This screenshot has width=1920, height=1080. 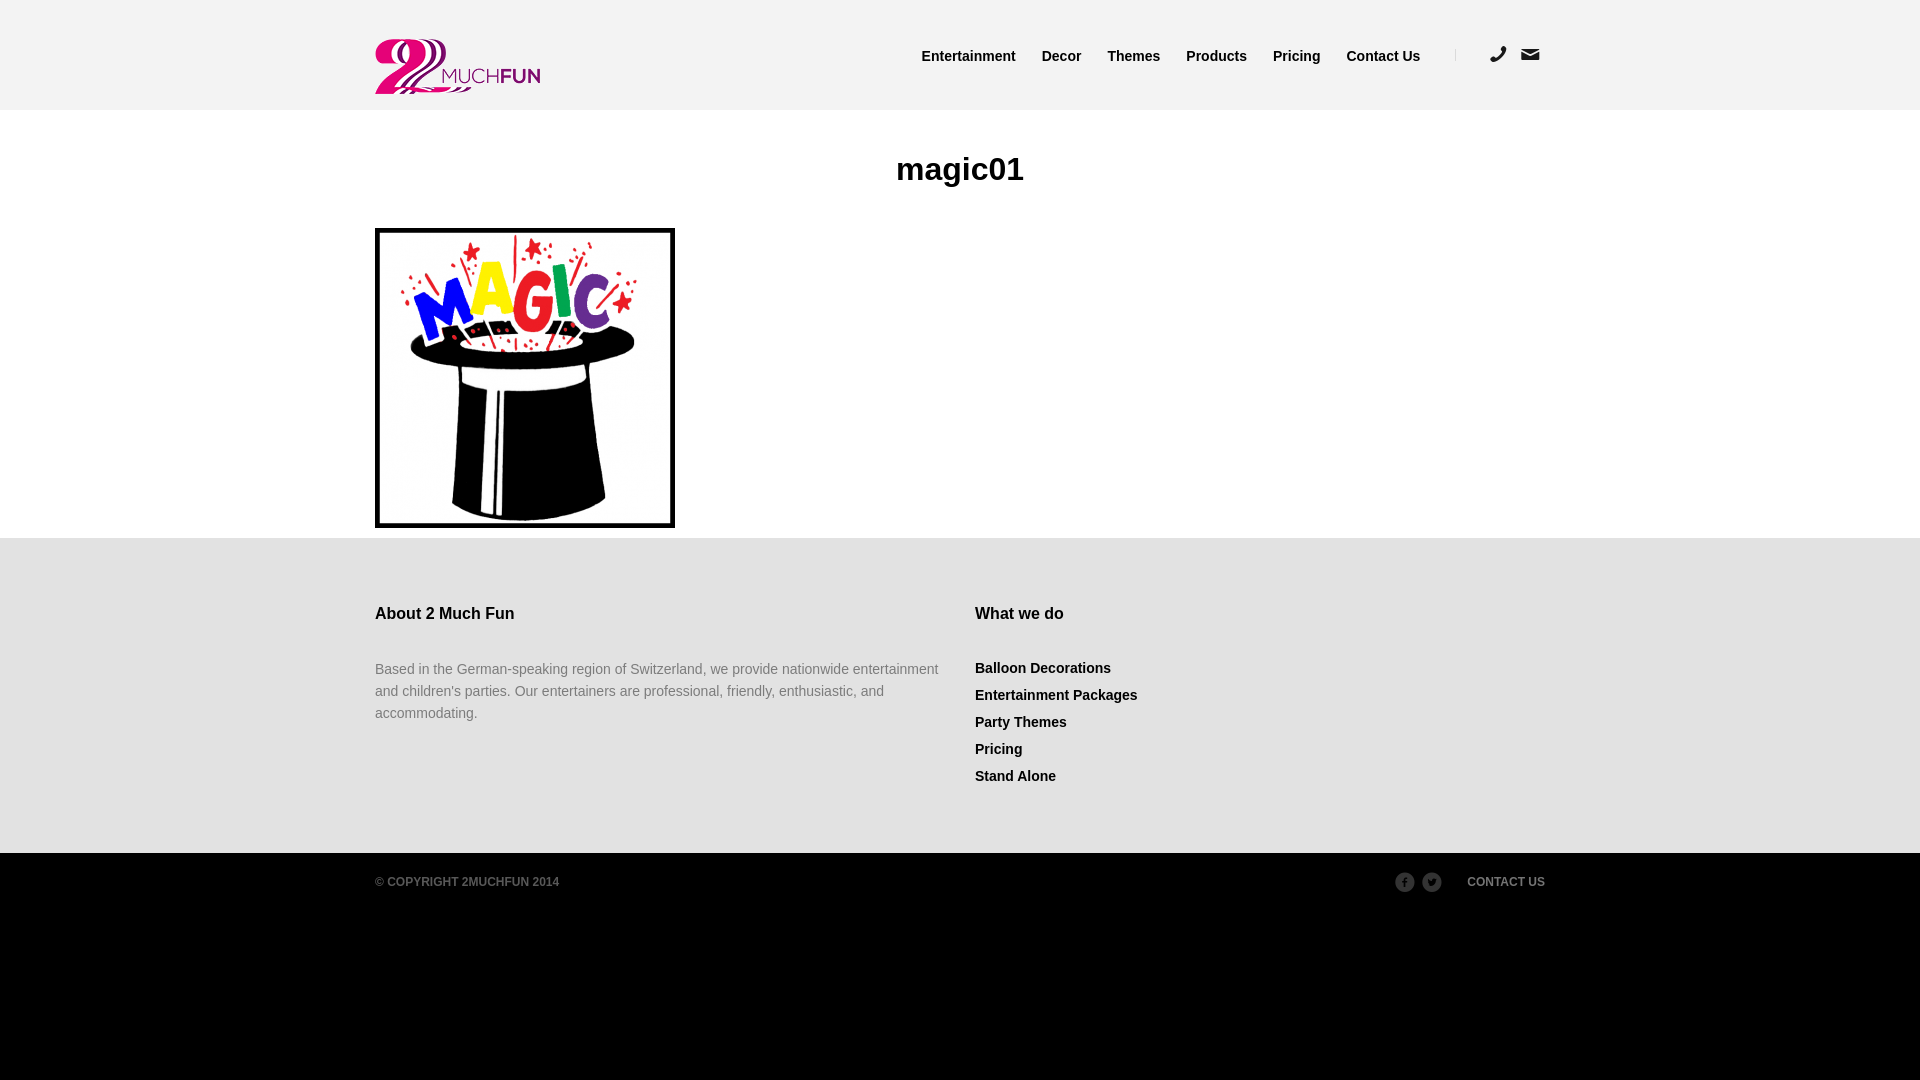 What do you see at coordinates (998, 749) in the screenshot?
I see `Pricing` at bounding box center [998, 749].